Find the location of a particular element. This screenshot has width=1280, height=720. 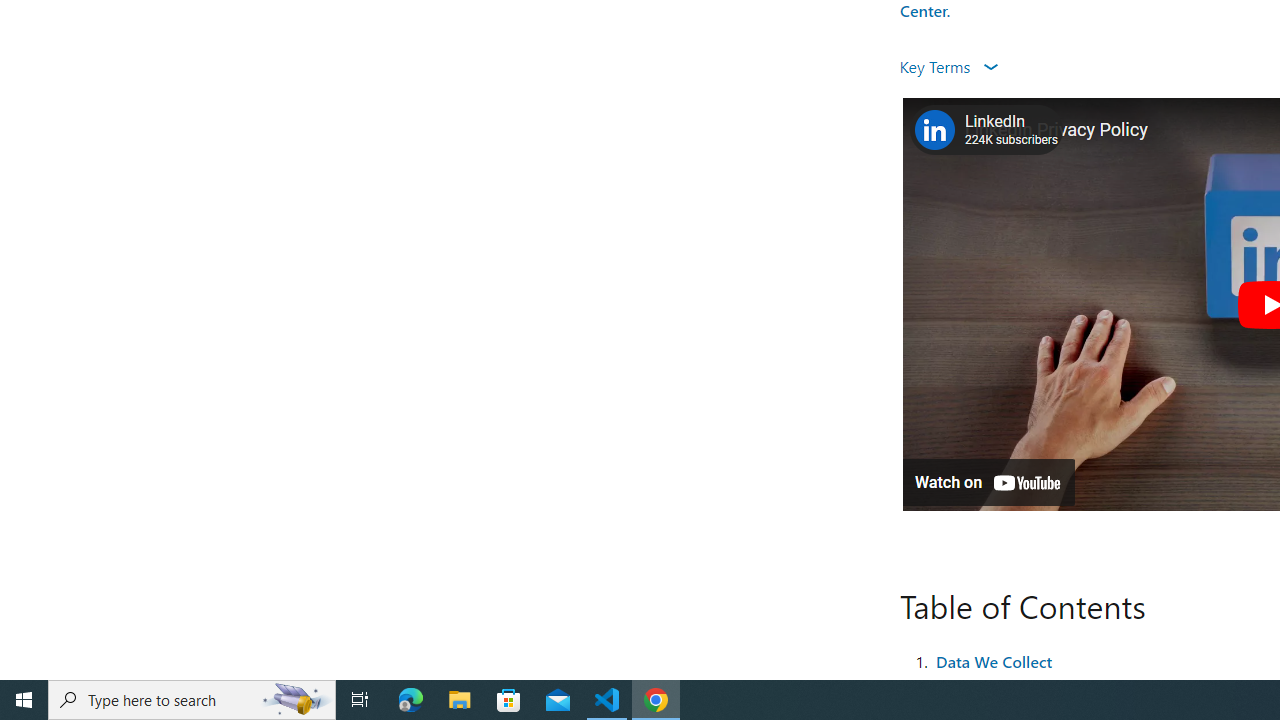

Key Terms  is located at coordinates (948, 66).